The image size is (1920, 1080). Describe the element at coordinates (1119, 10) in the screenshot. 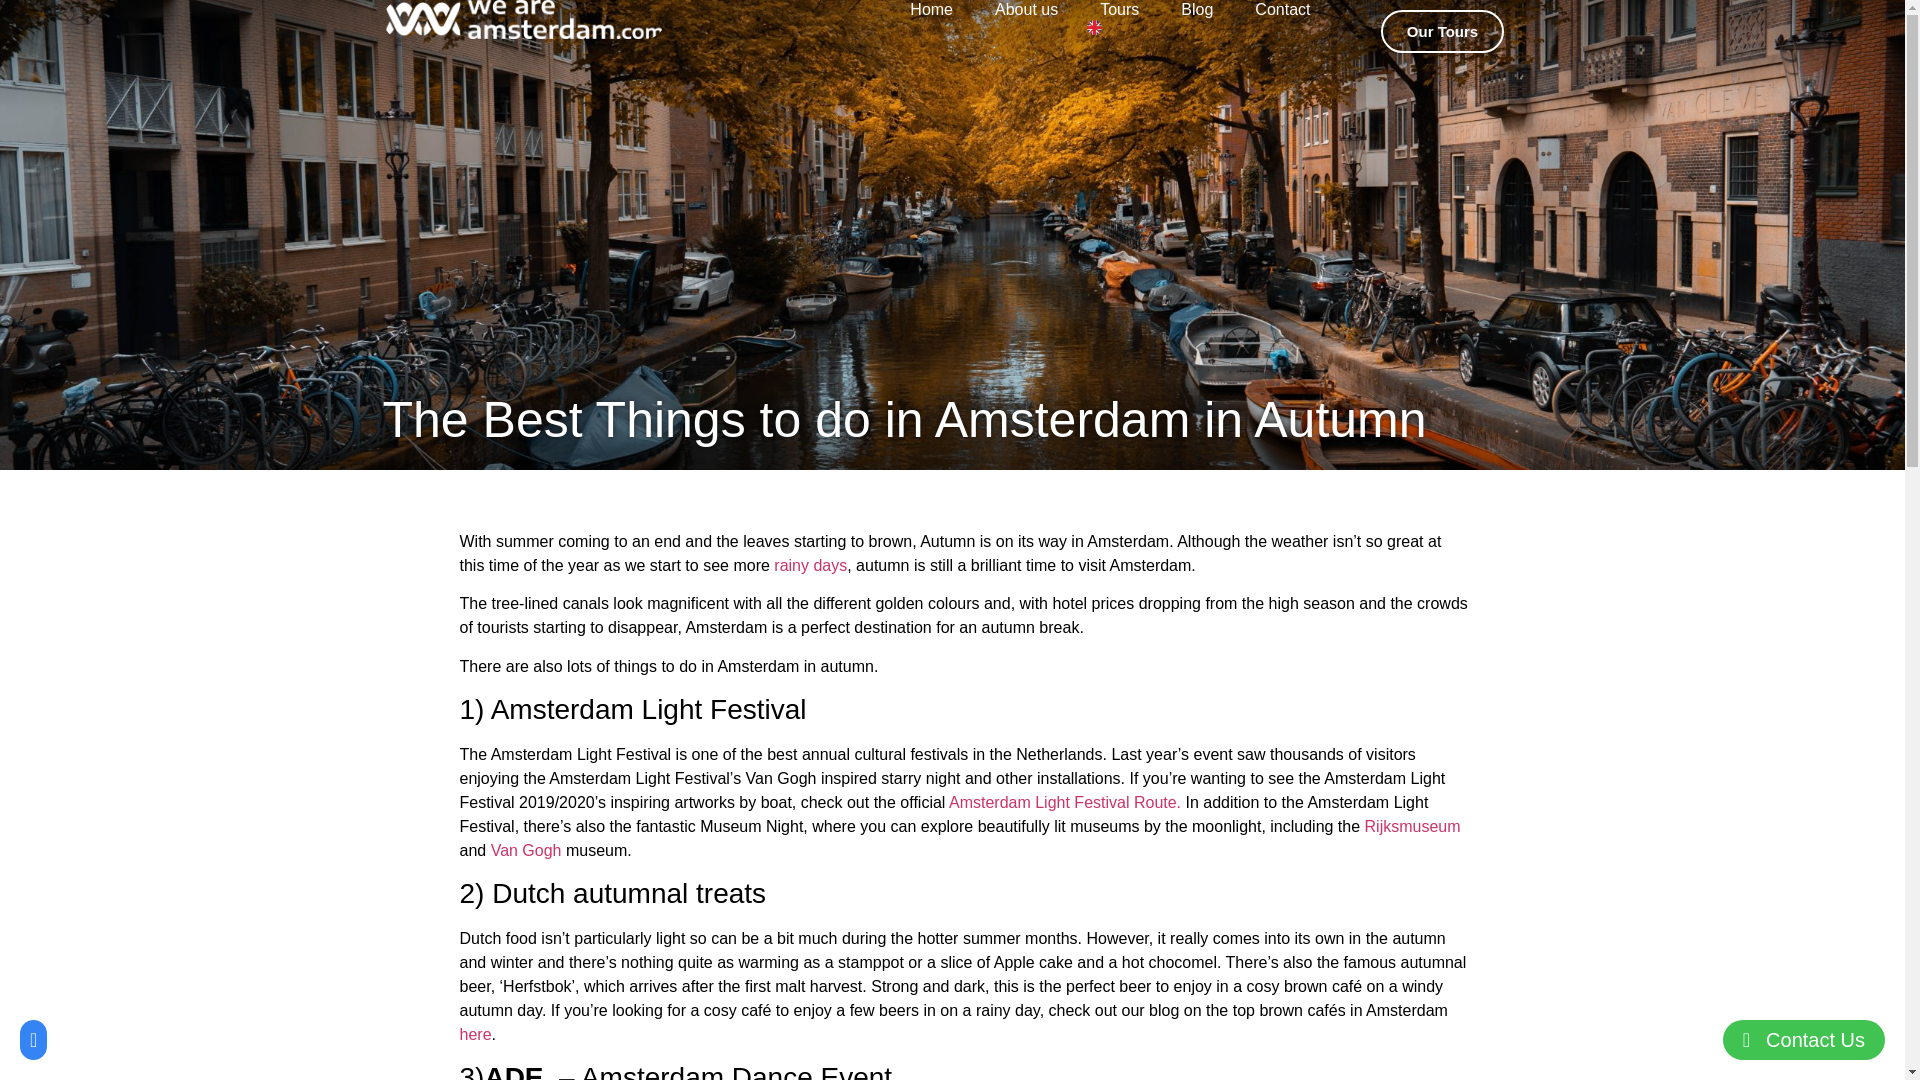

I see `Tours` at that location.